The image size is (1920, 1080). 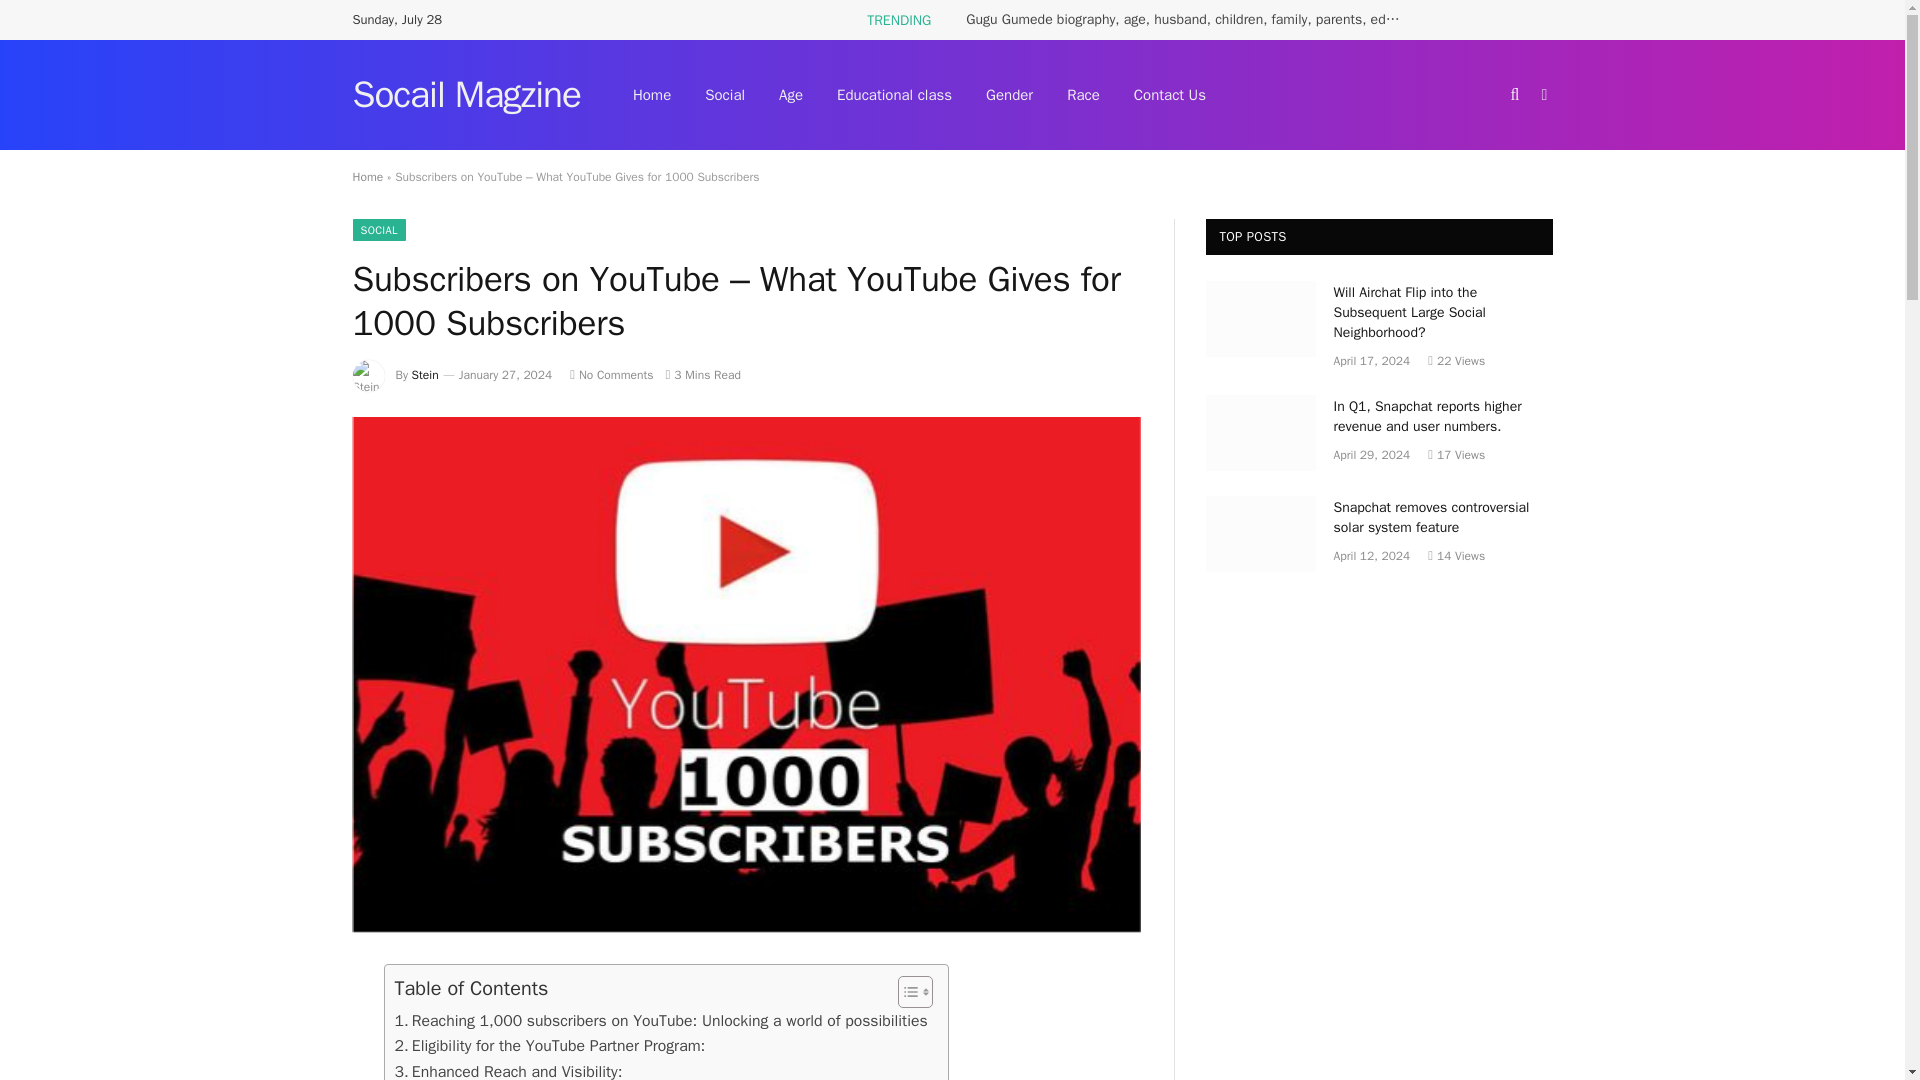 What do you see at coordinates (652, 94) in the screenshot?
I see `Home` at bounding box center [652, 94].